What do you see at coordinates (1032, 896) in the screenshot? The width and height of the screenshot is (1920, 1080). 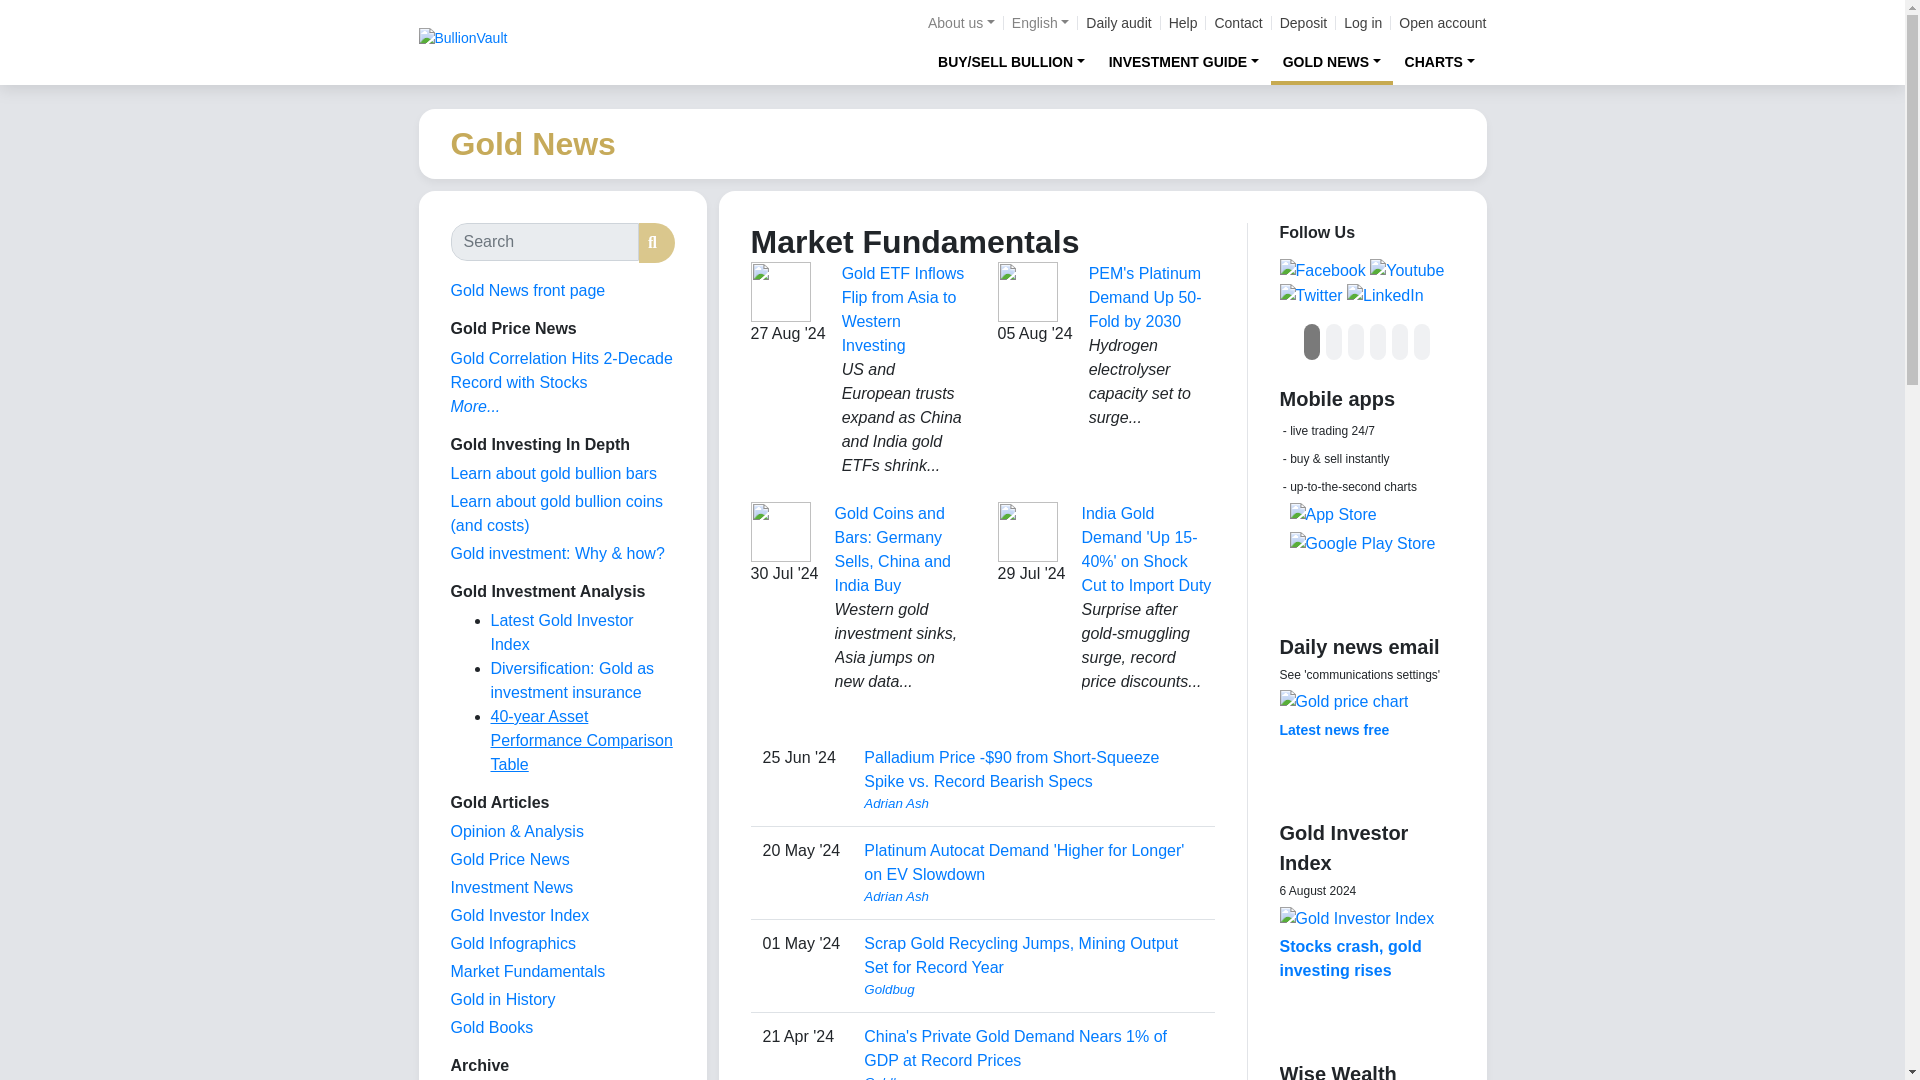 I see `View user profile.` at bounding box center [1032, 896].